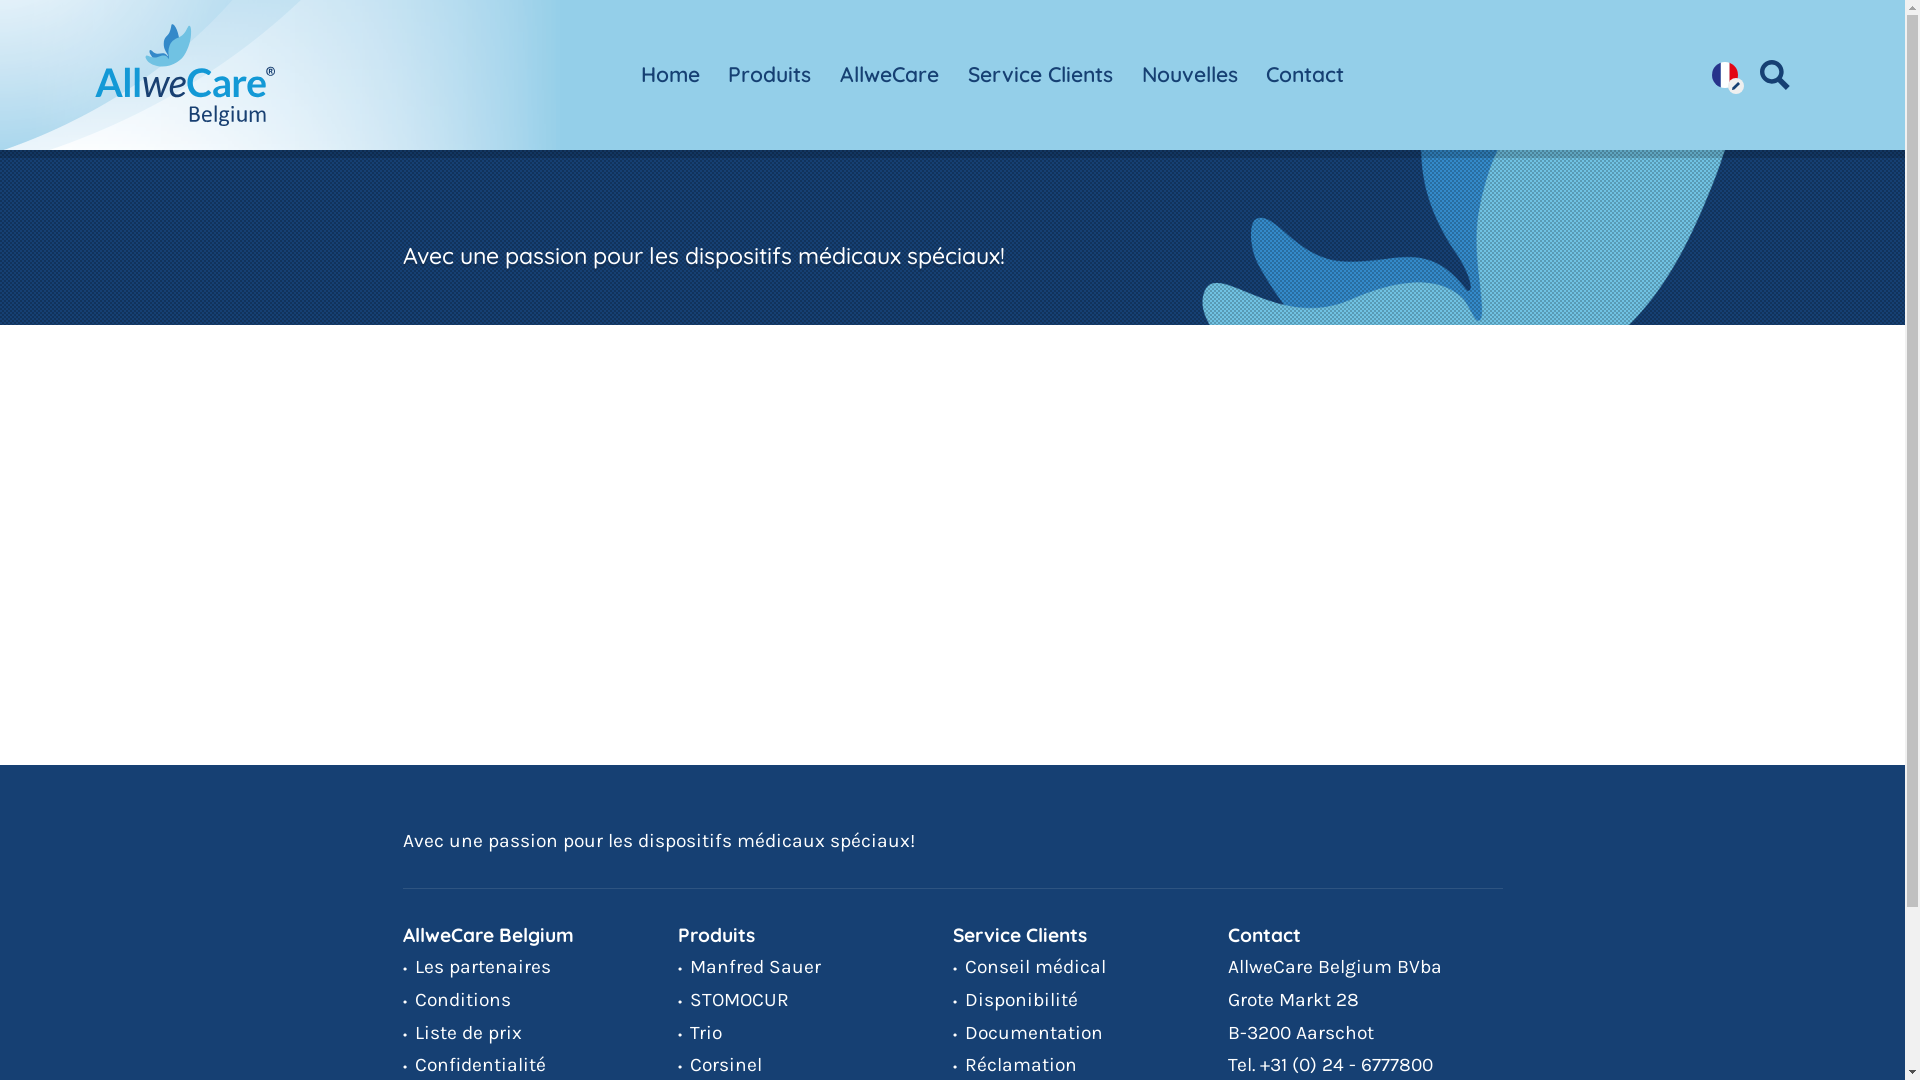 The width and height of the screenshot is (1920, 1080). Describe the element at coordinates (1027, 1032) in the screenshot. I see `Documentation` at that location.